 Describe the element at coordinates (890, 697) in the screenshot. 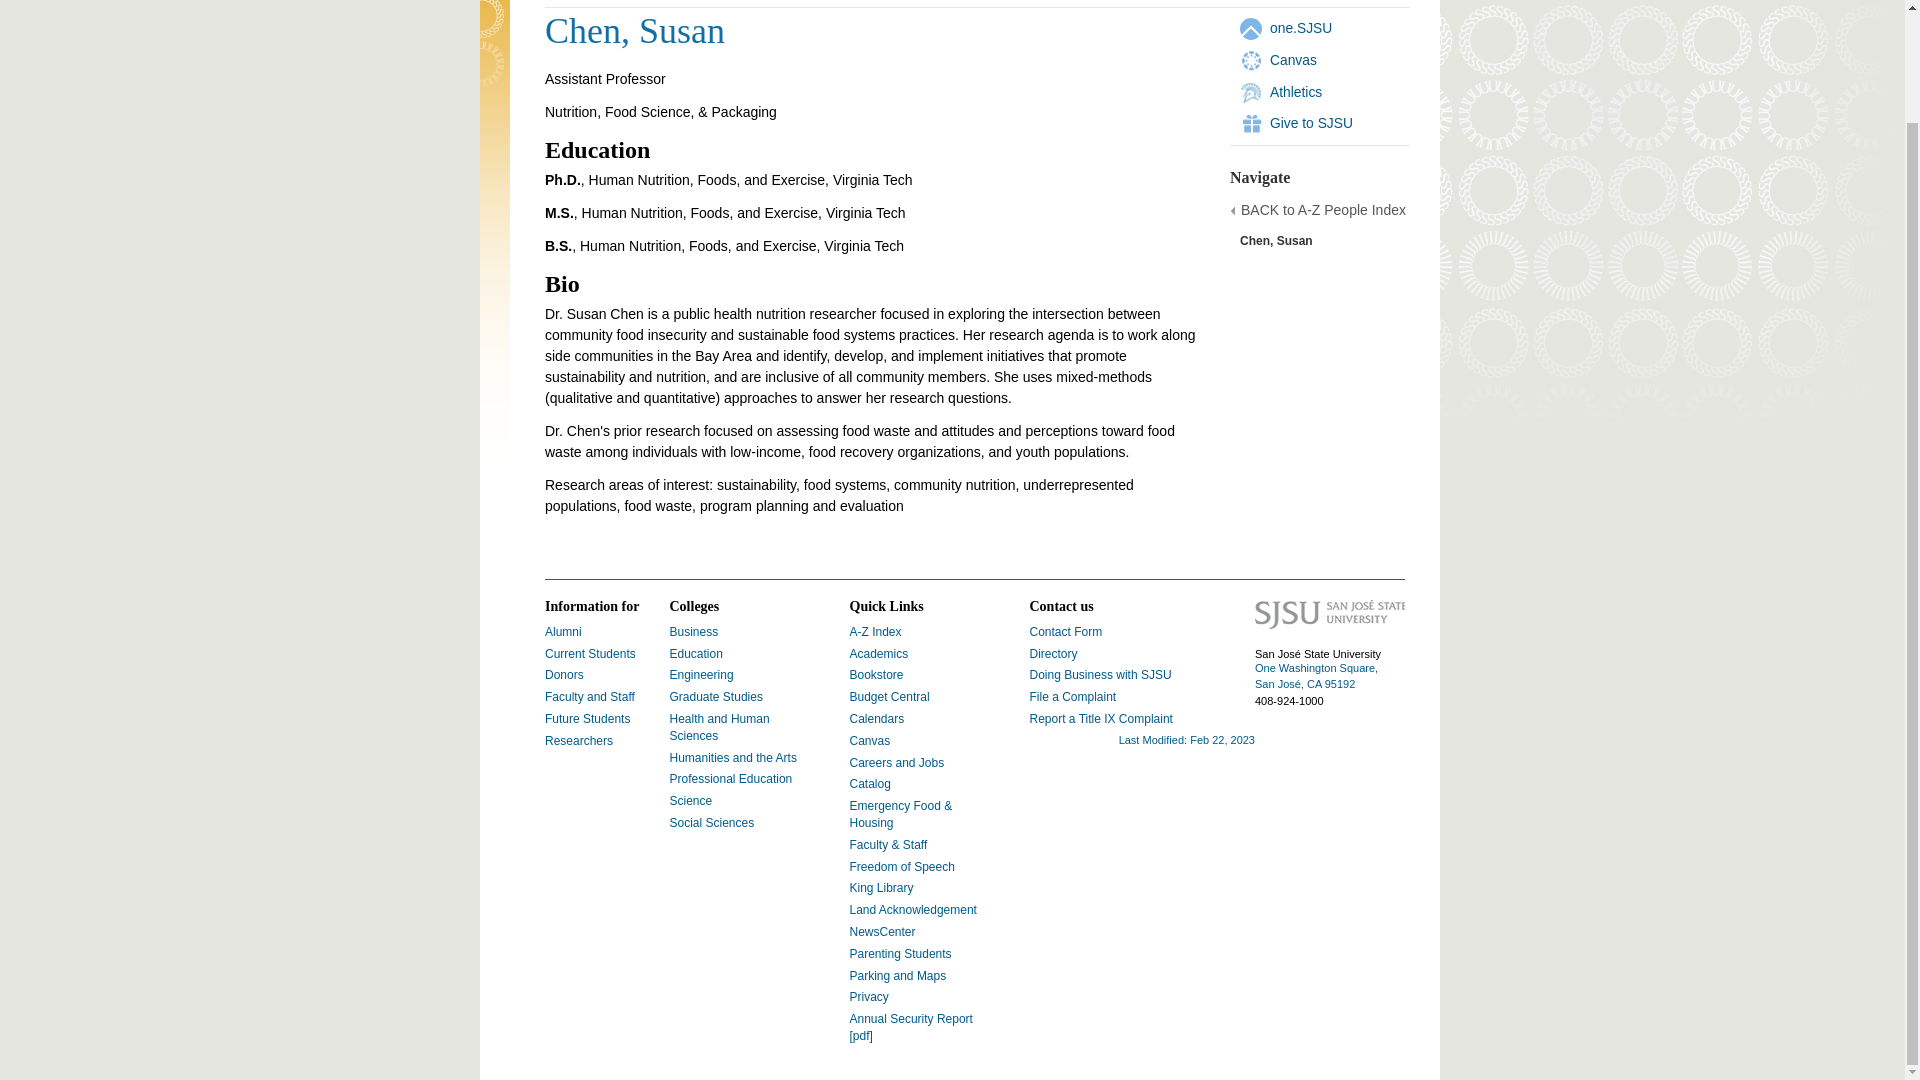

I see `Budget Central` at that location.